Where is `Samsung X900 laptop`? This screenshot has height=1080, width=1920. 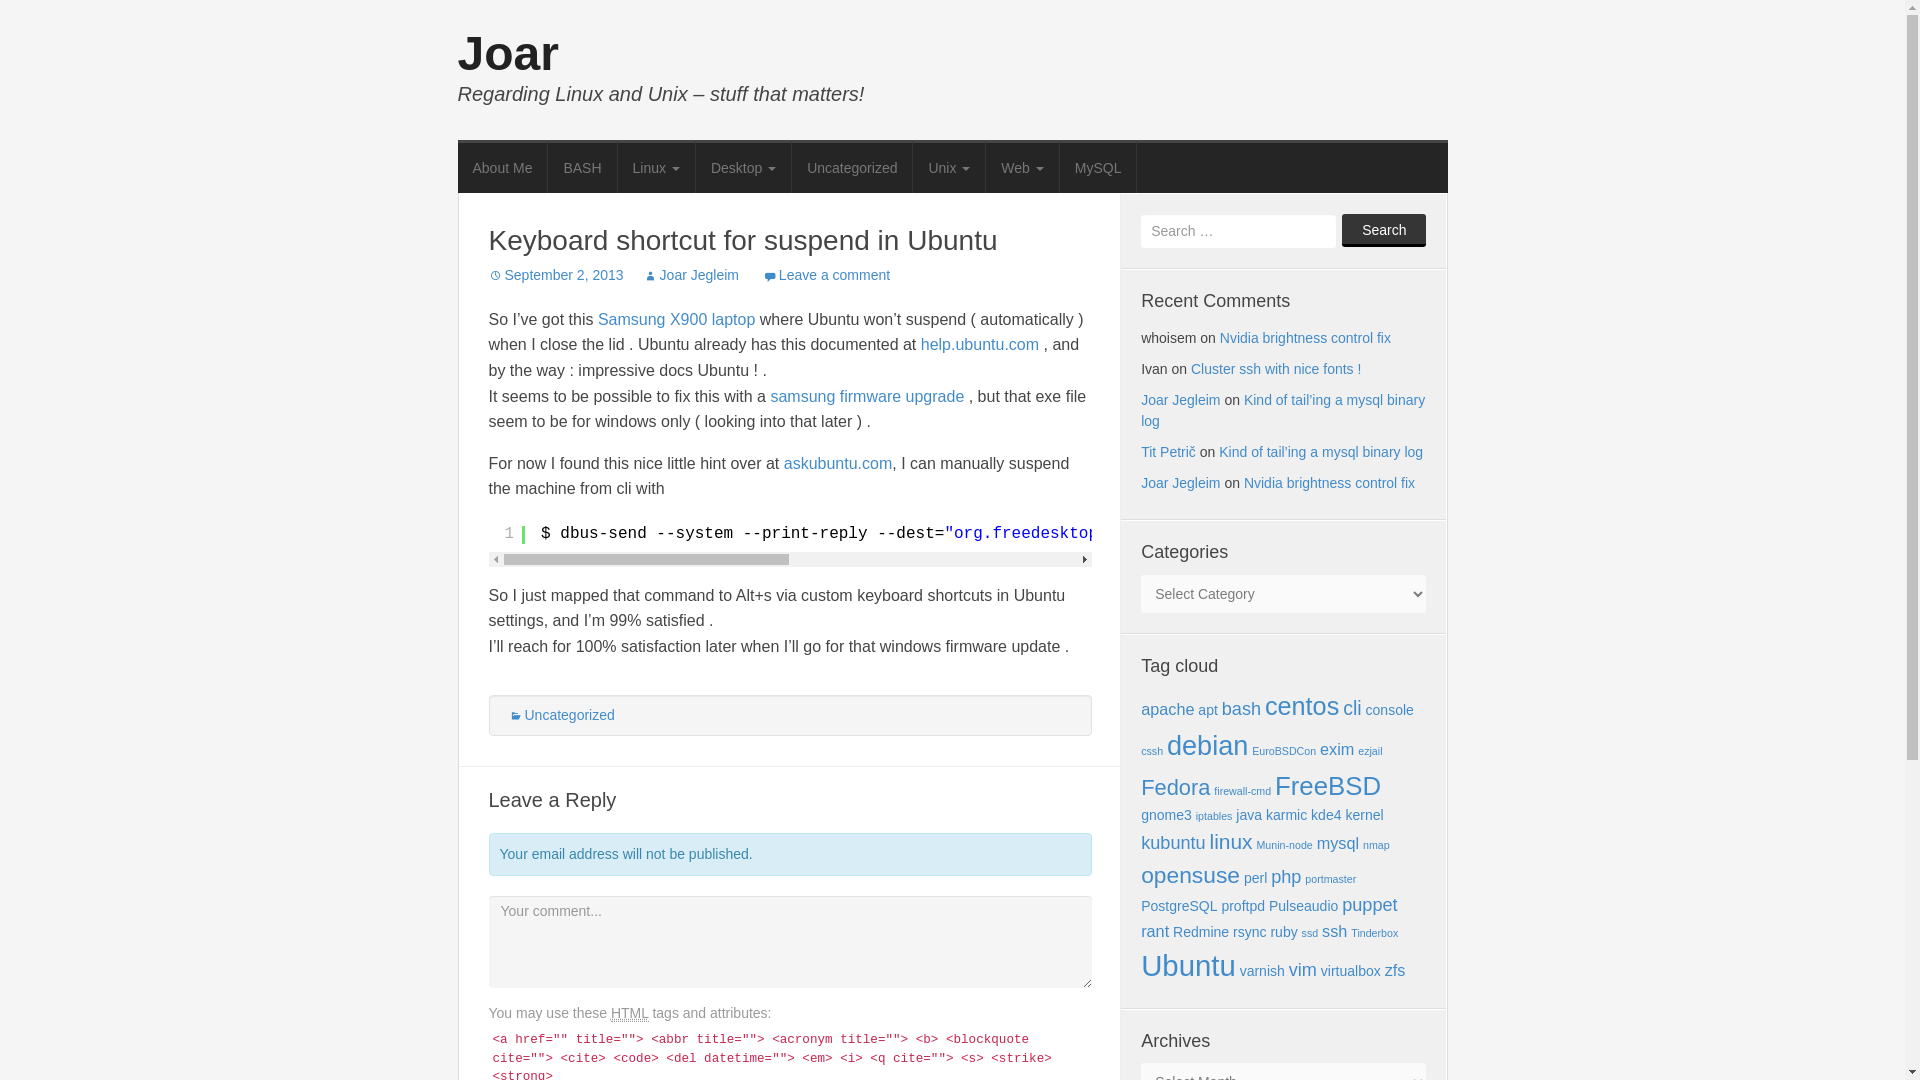
Samsung X900 laptop is located at coordinates (676, 320).